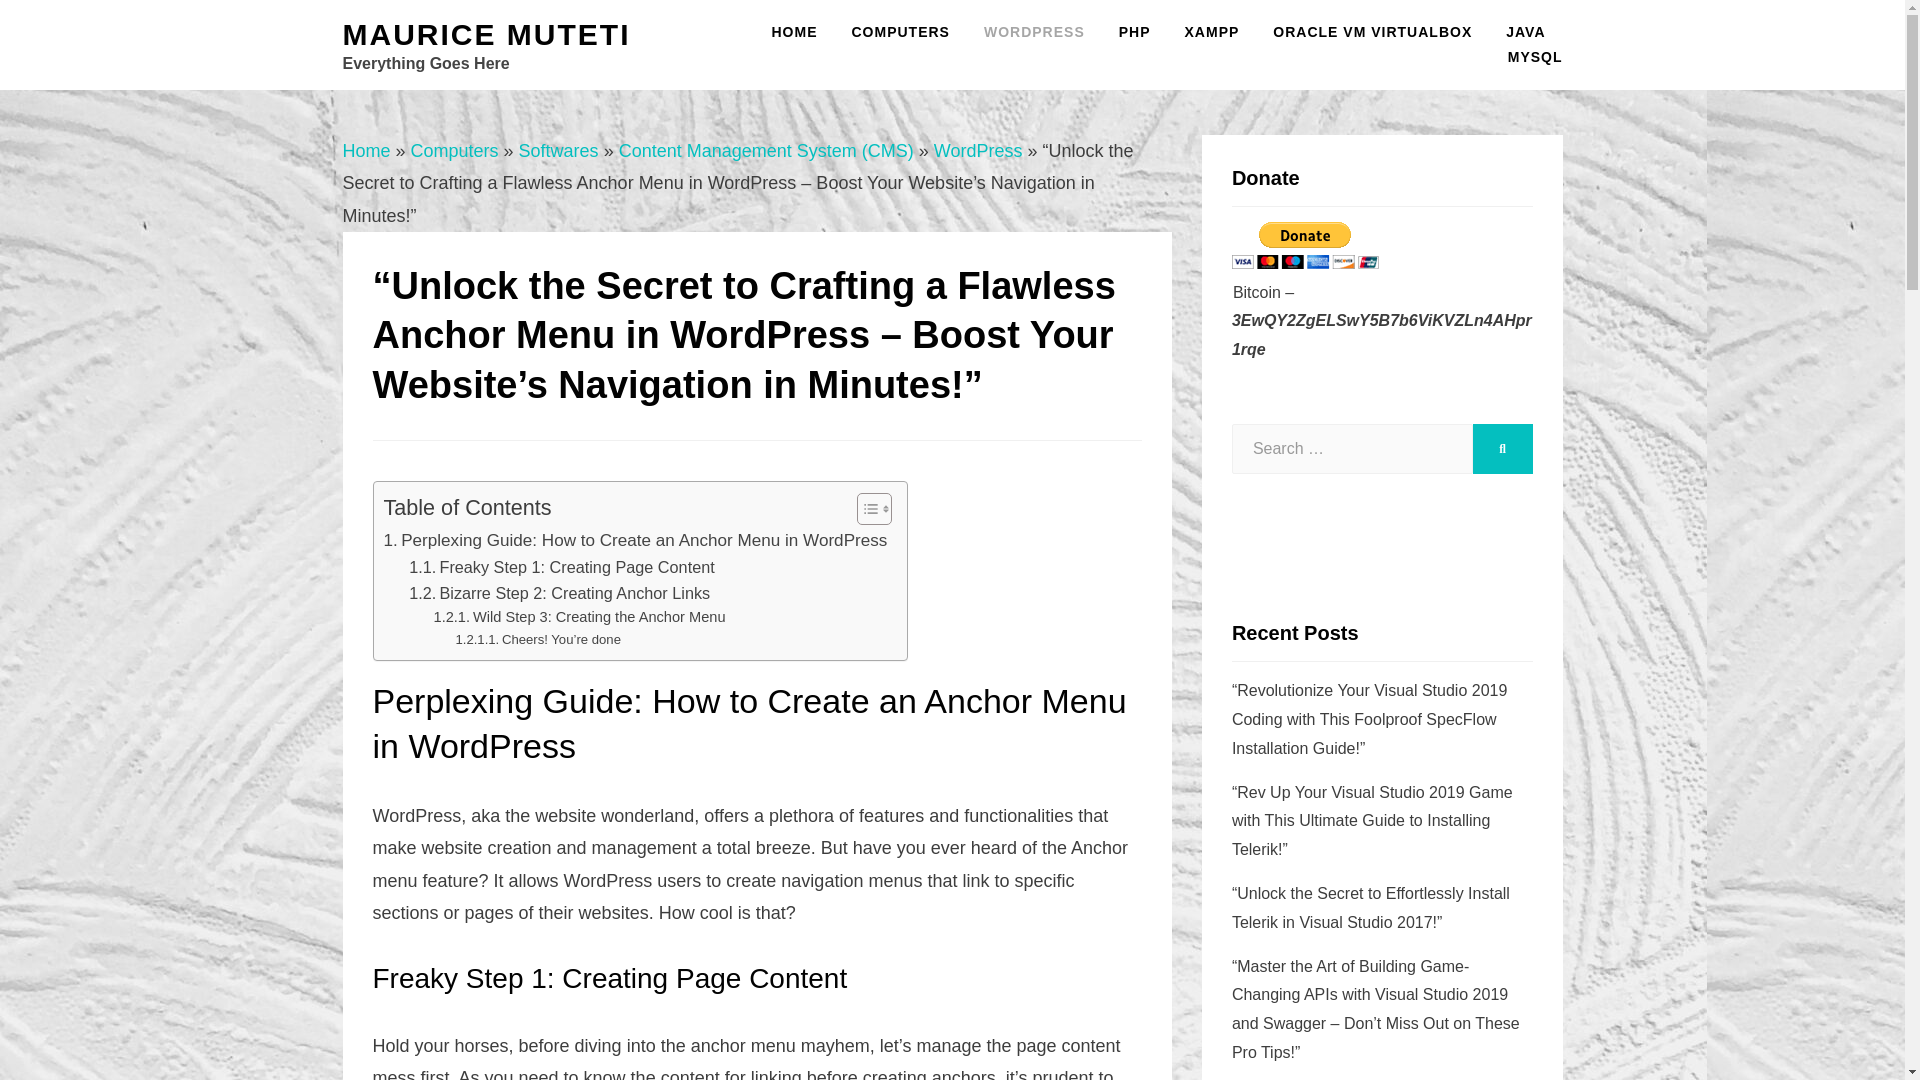 This screenshot has width=1920, height=1080. What do you see at coordinates (636, 540) in the screenshot?
I see `Perplexing Guide: How to Create an Anchor Menu in WordPress` at bounding box center [636, 540].